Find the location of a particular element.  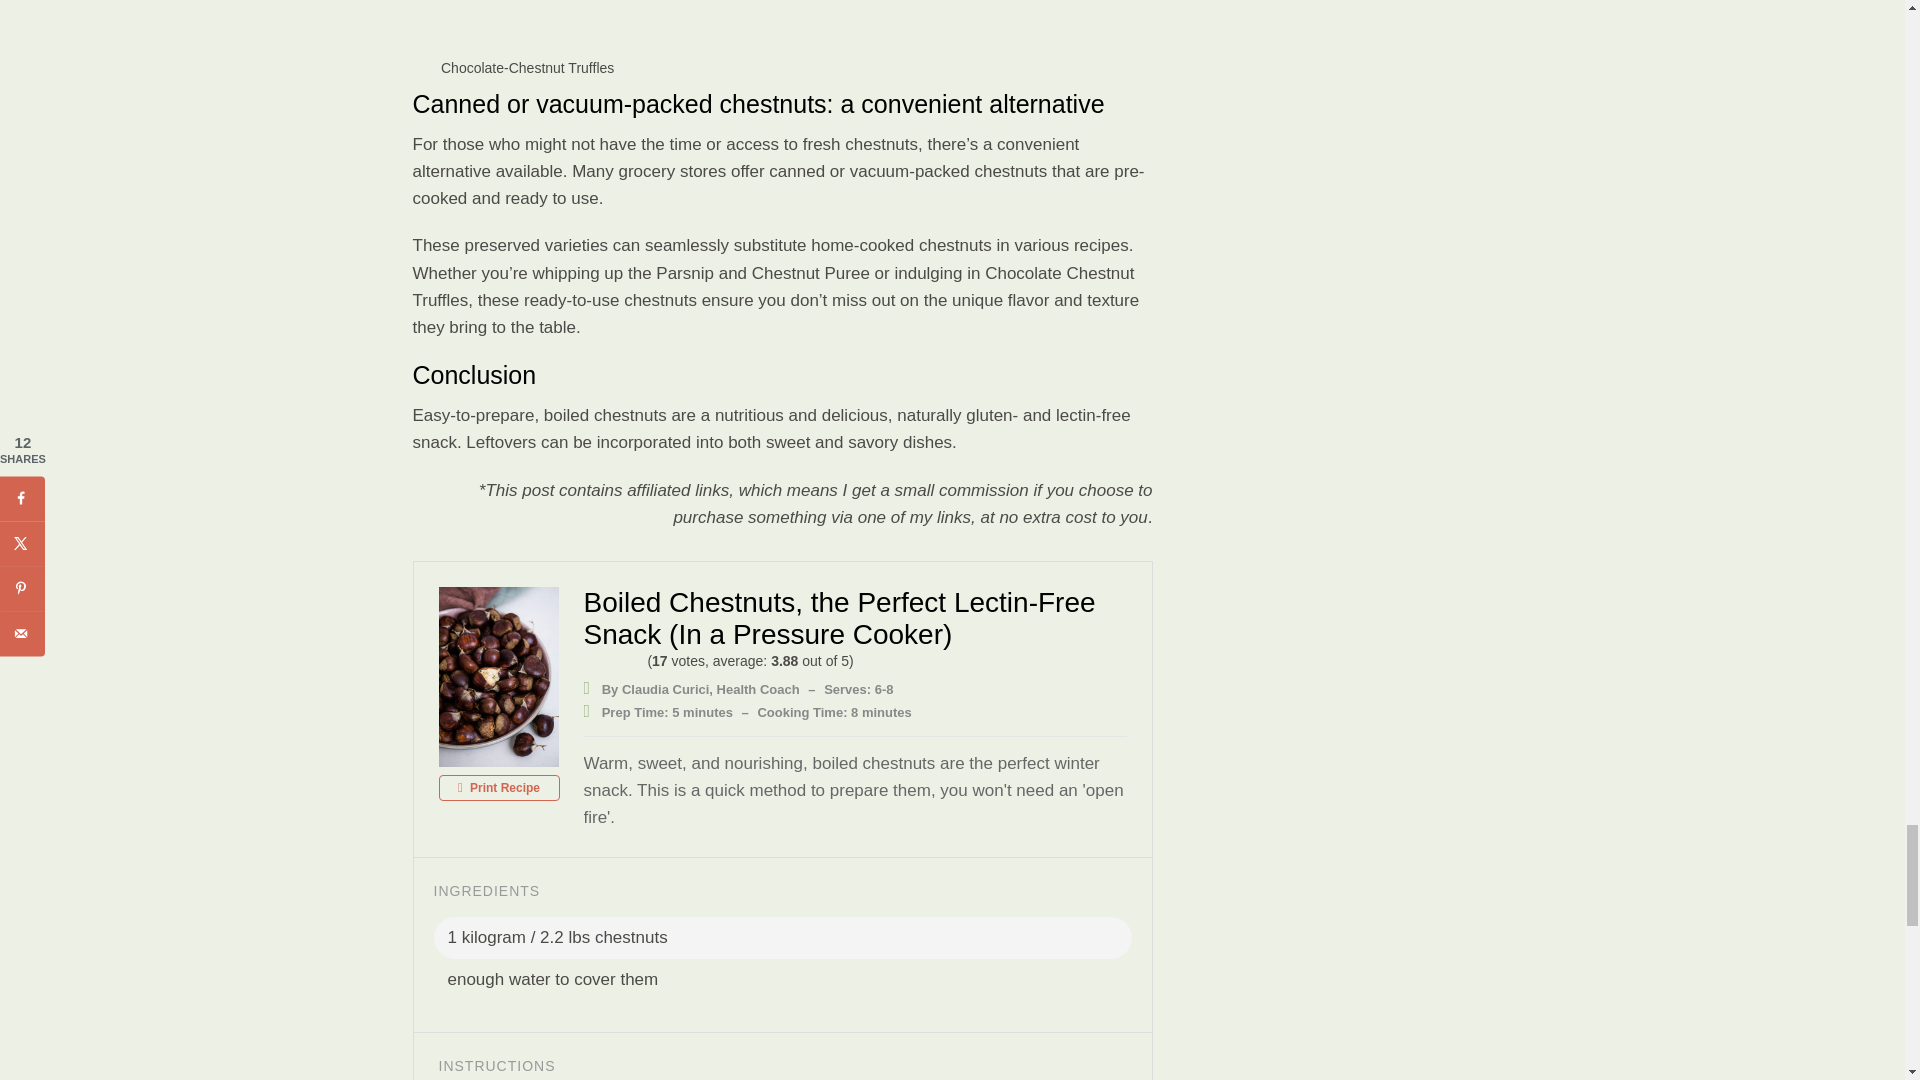

1 Star is located at coordinates (589, 660).